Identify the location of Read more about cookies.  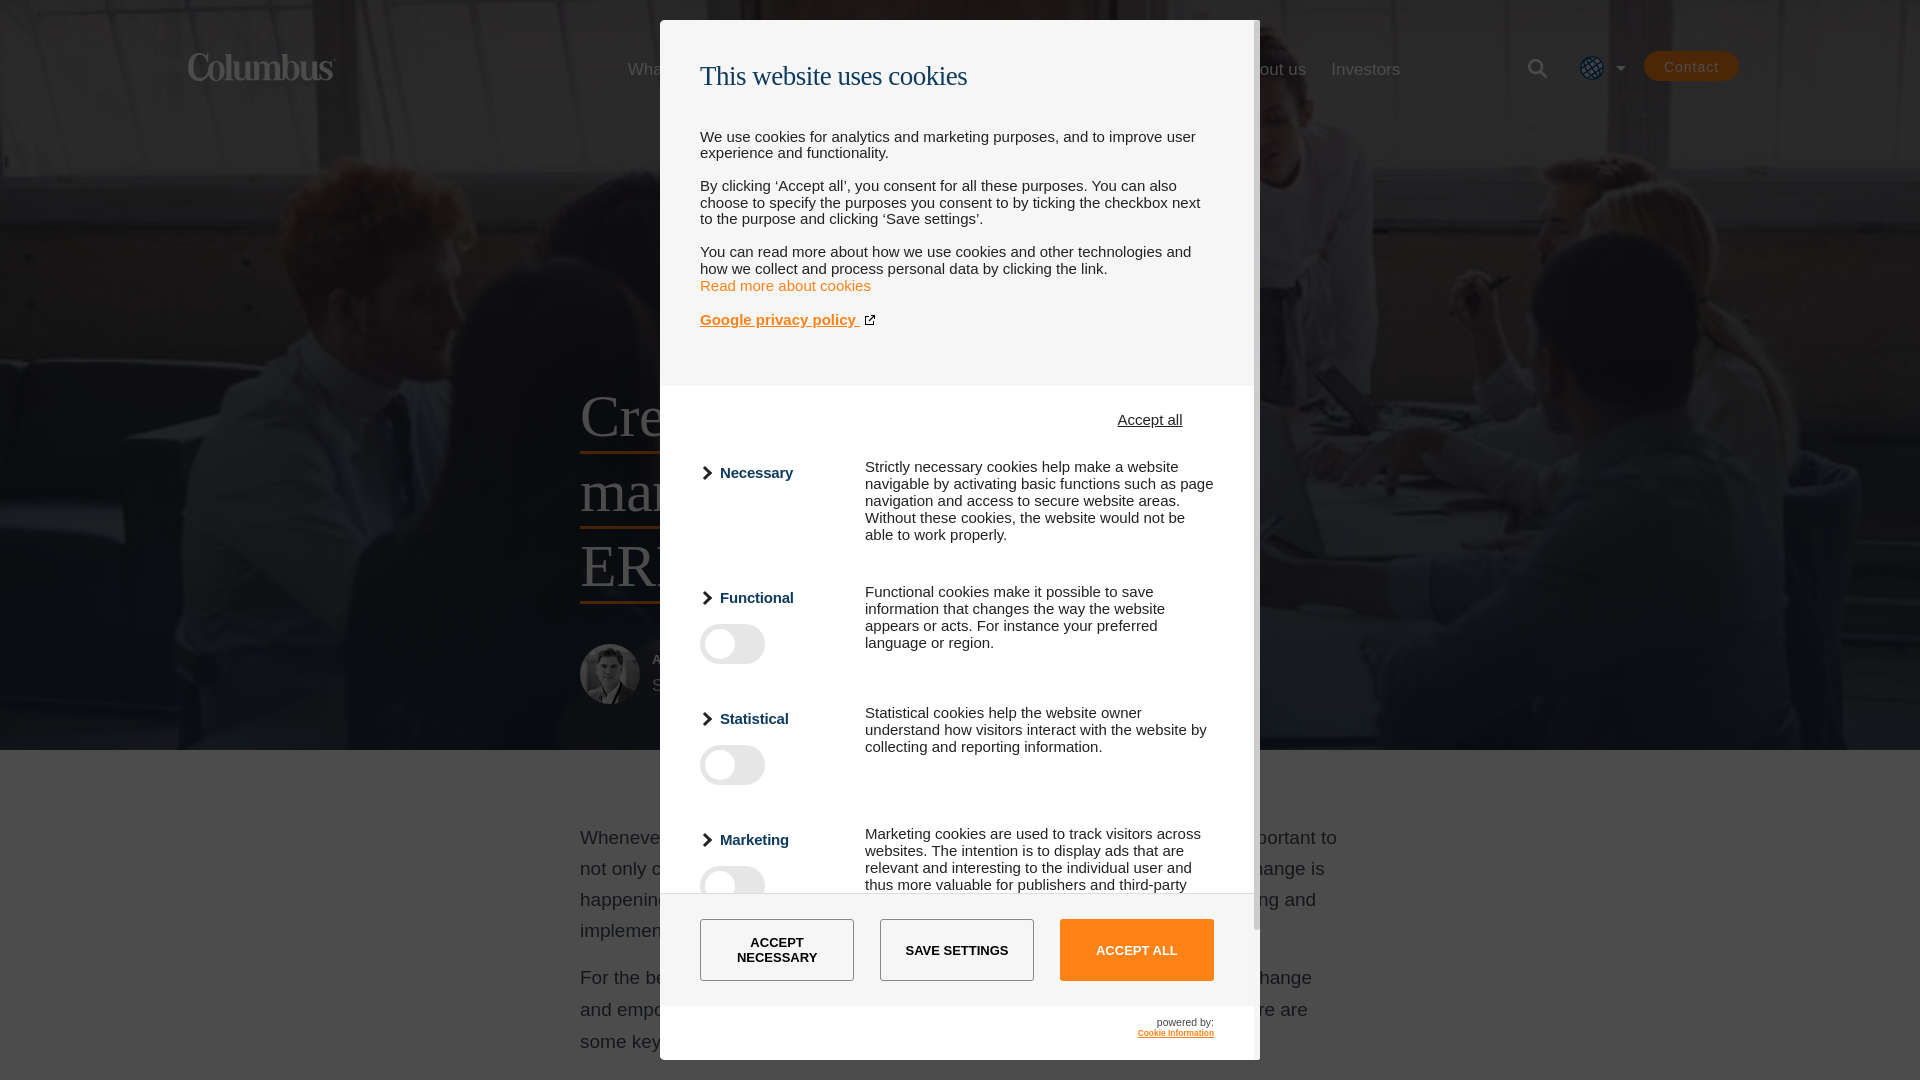
(786, 284).